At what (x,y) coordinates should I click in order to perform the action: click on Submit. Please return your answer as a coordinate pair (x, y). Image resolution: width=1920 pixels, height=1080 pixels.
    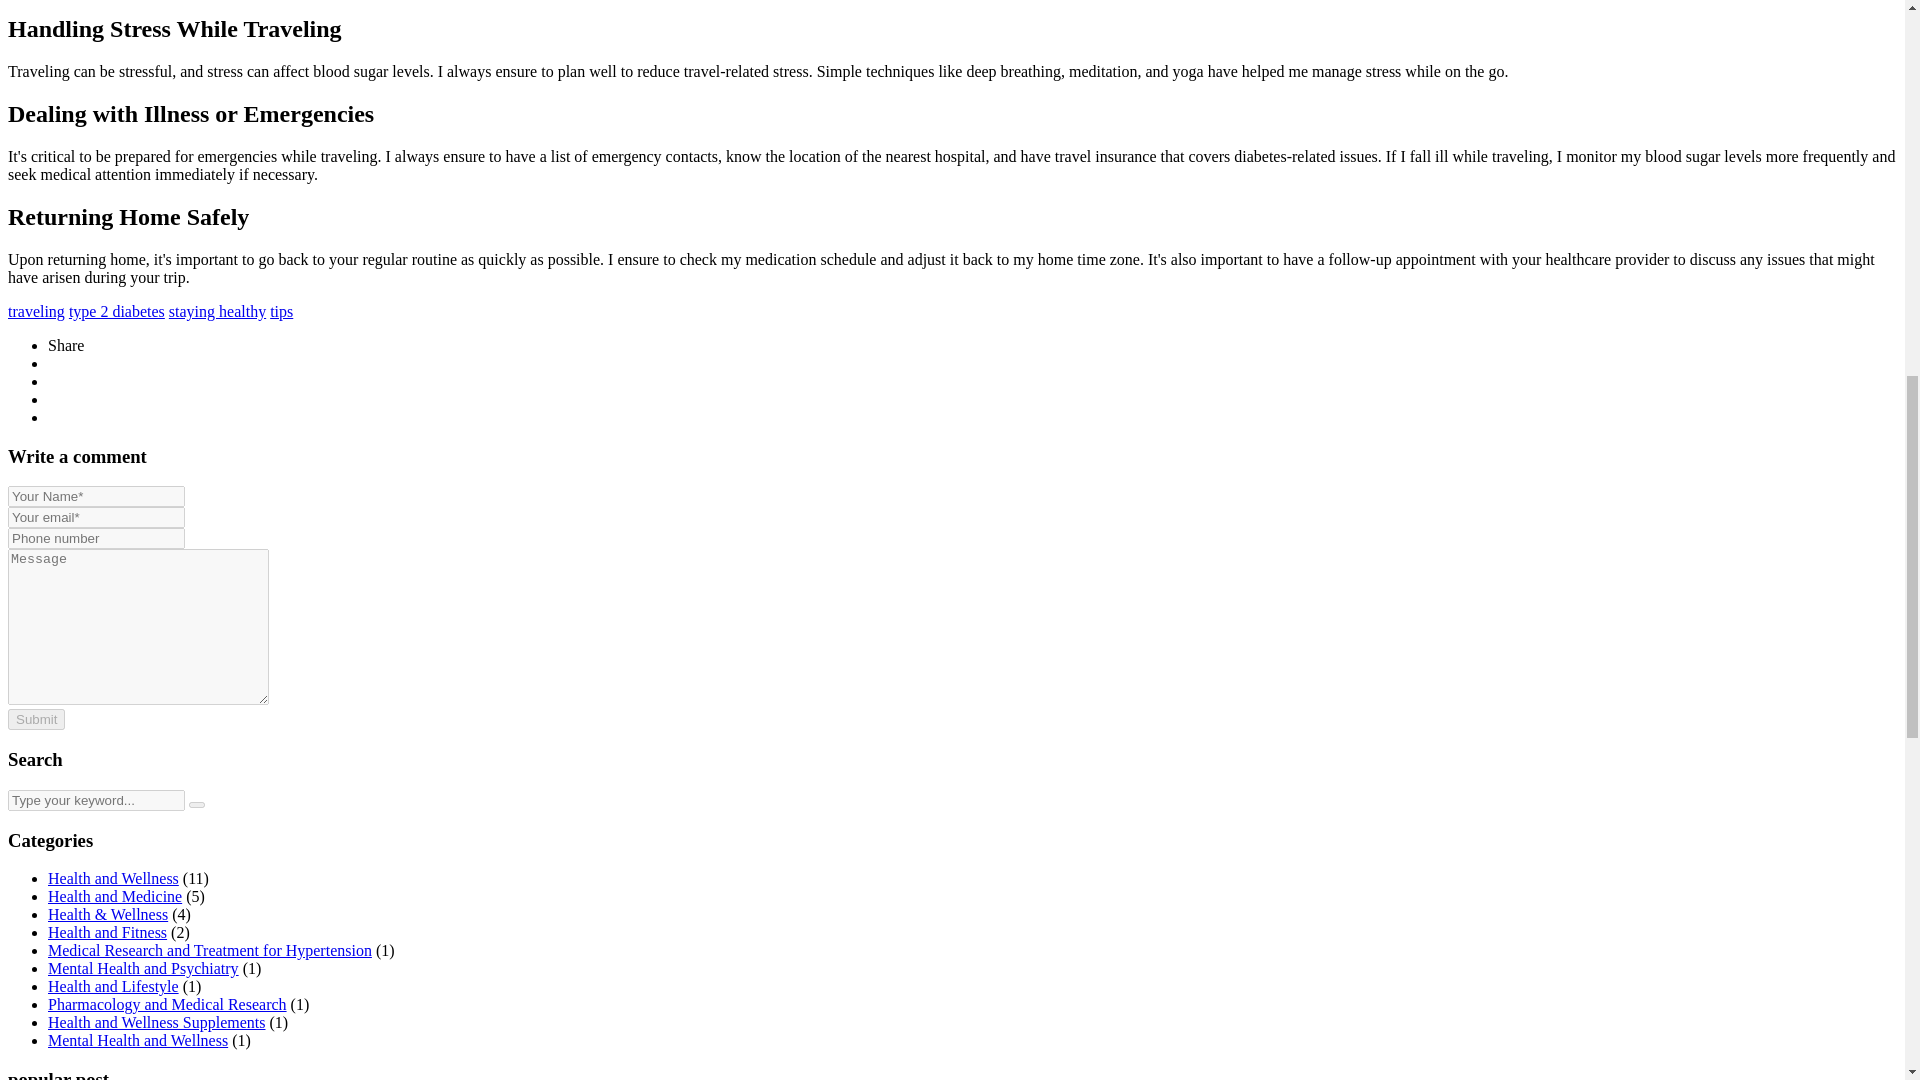
    Looking at the image, I should click on (36, 719).